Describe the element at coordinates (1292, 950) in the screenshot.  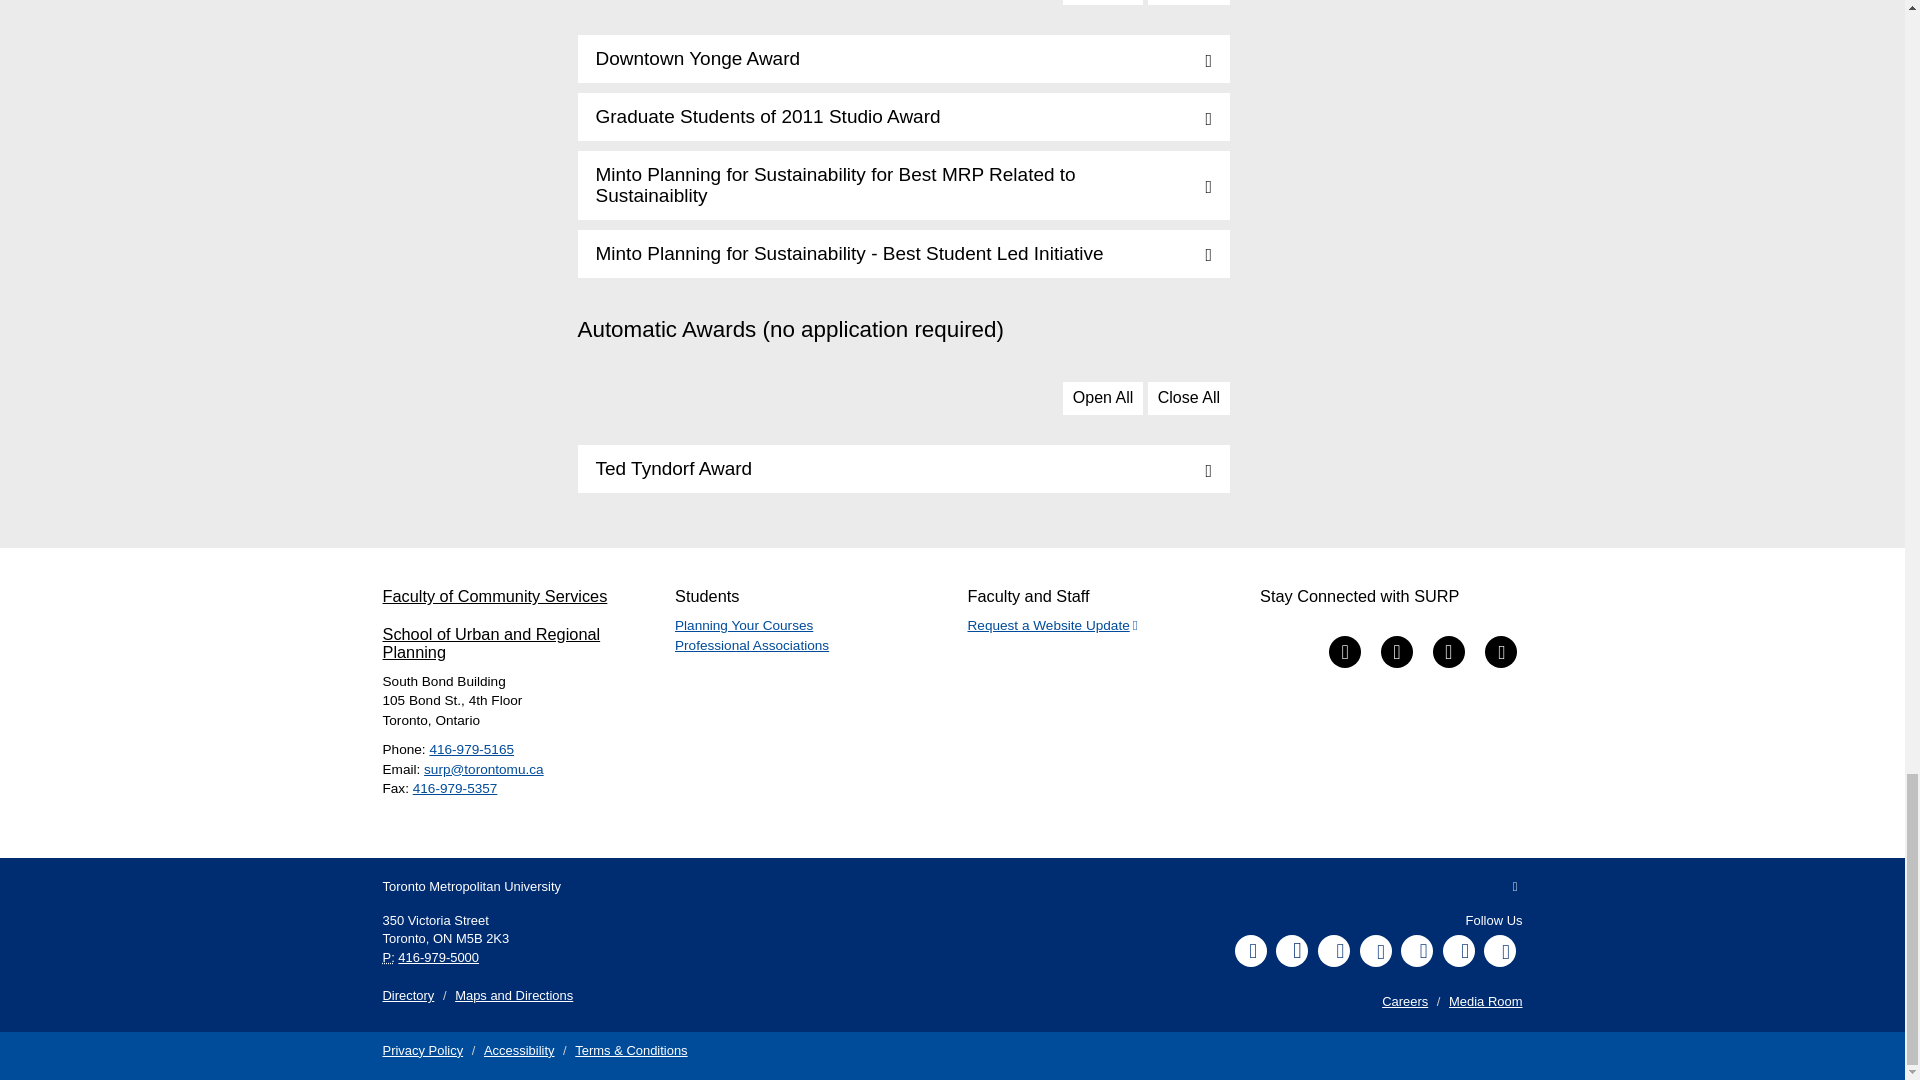
I see `Instagram` at that location.